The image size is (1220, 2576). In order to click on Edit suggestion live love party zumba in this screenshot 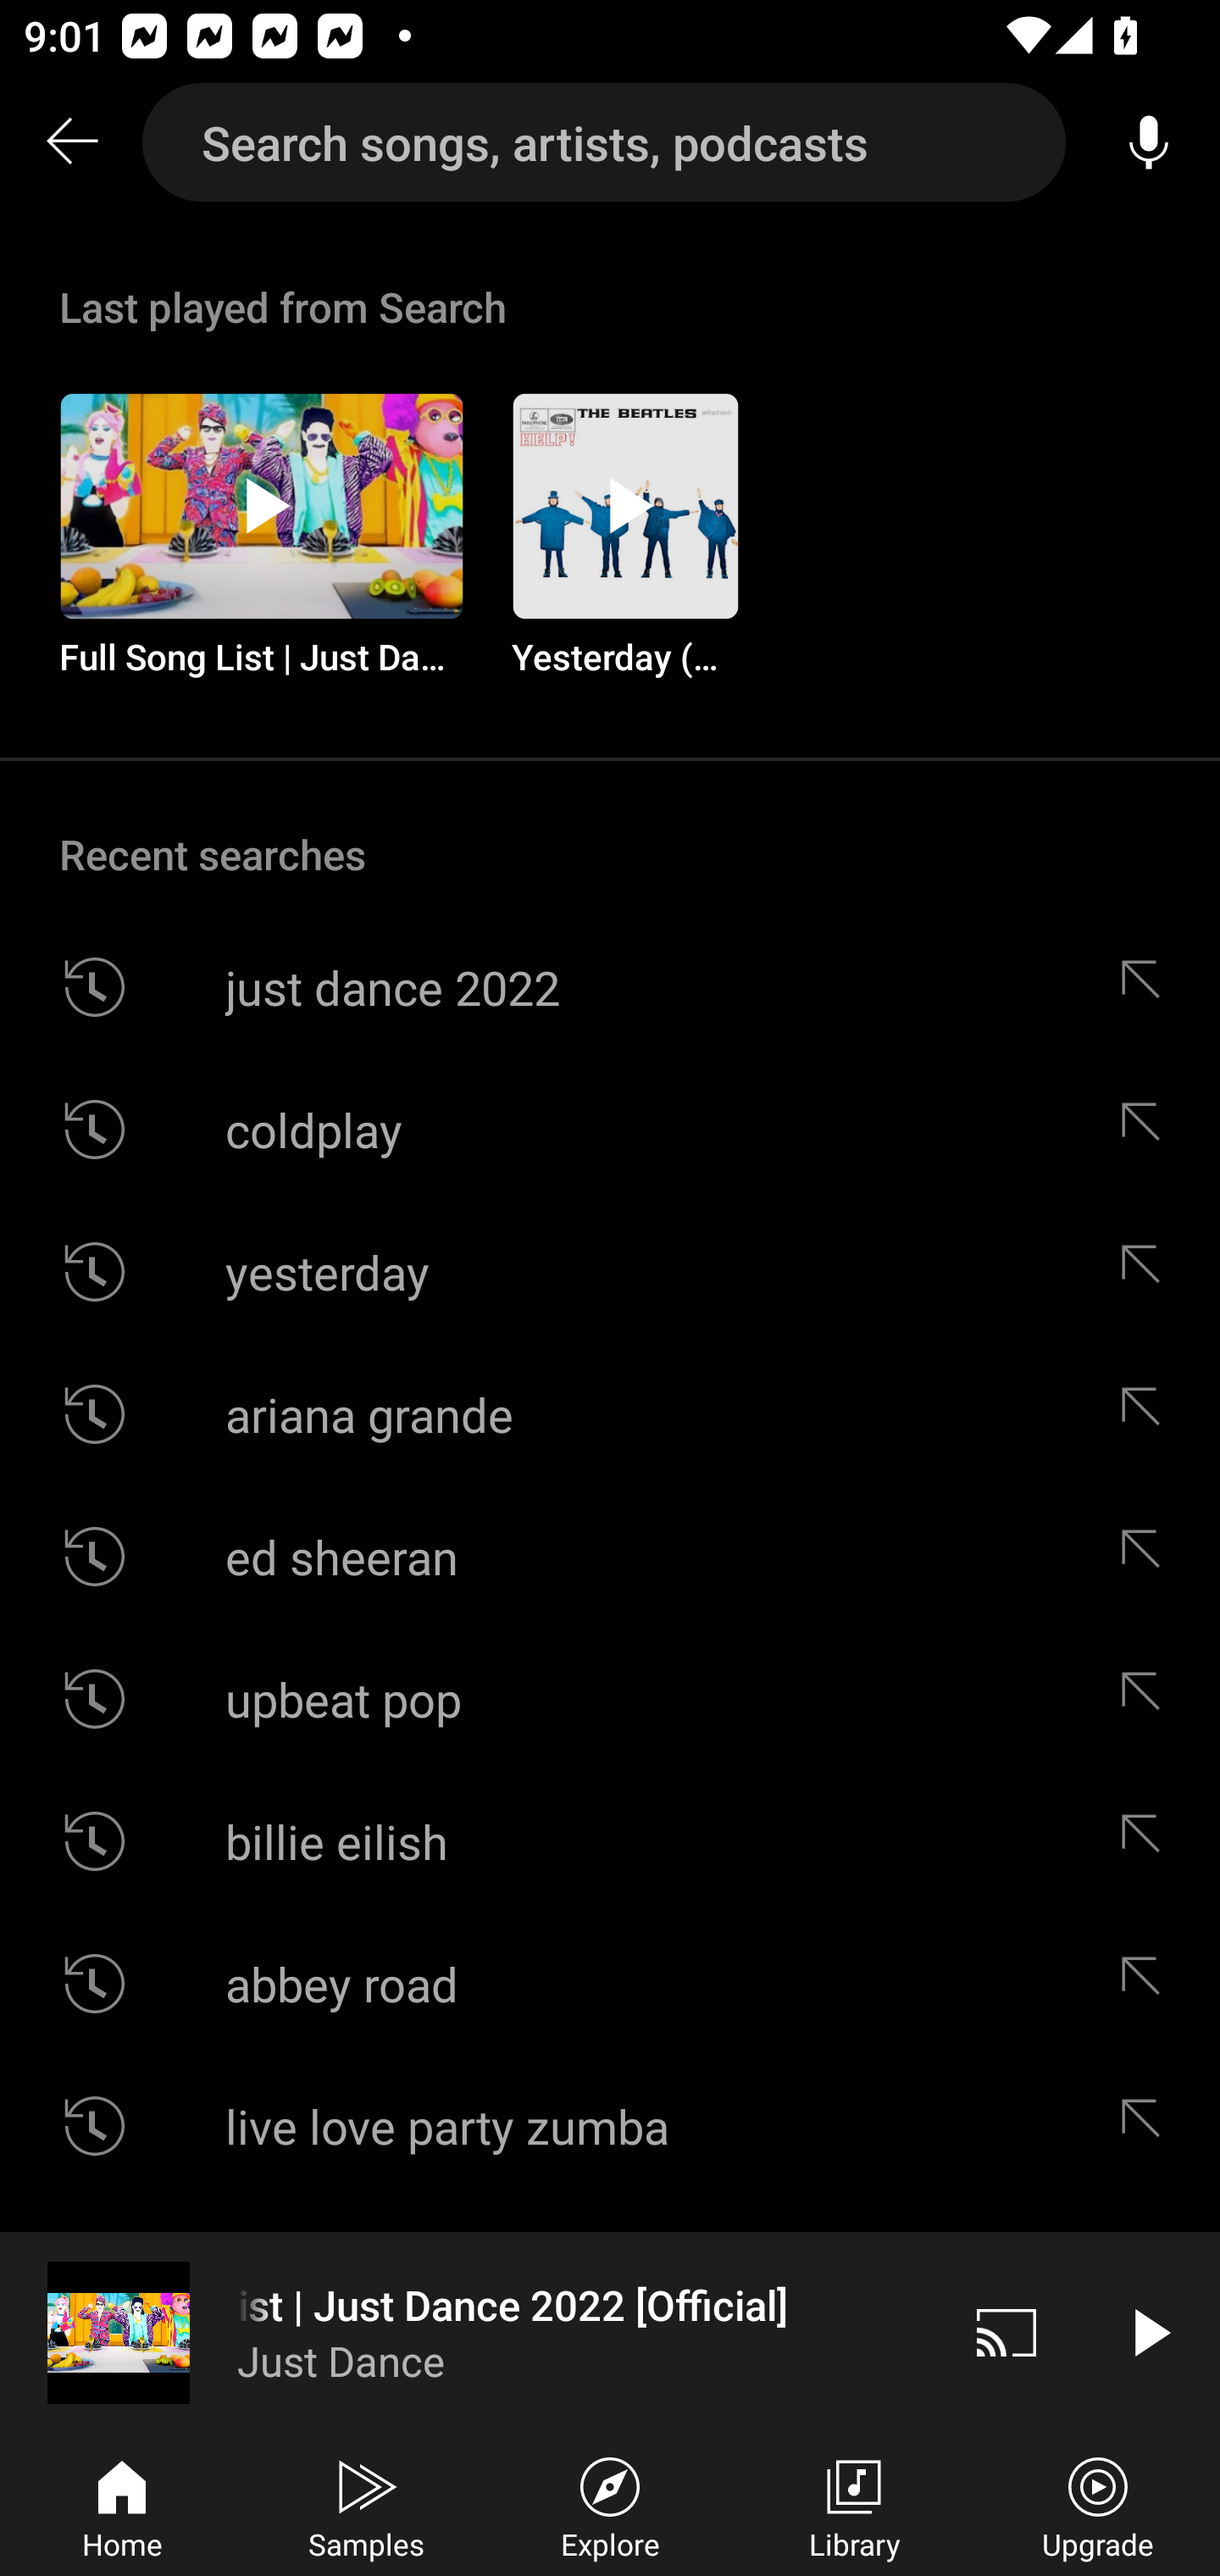, I will do `click(1148, 2126)`.